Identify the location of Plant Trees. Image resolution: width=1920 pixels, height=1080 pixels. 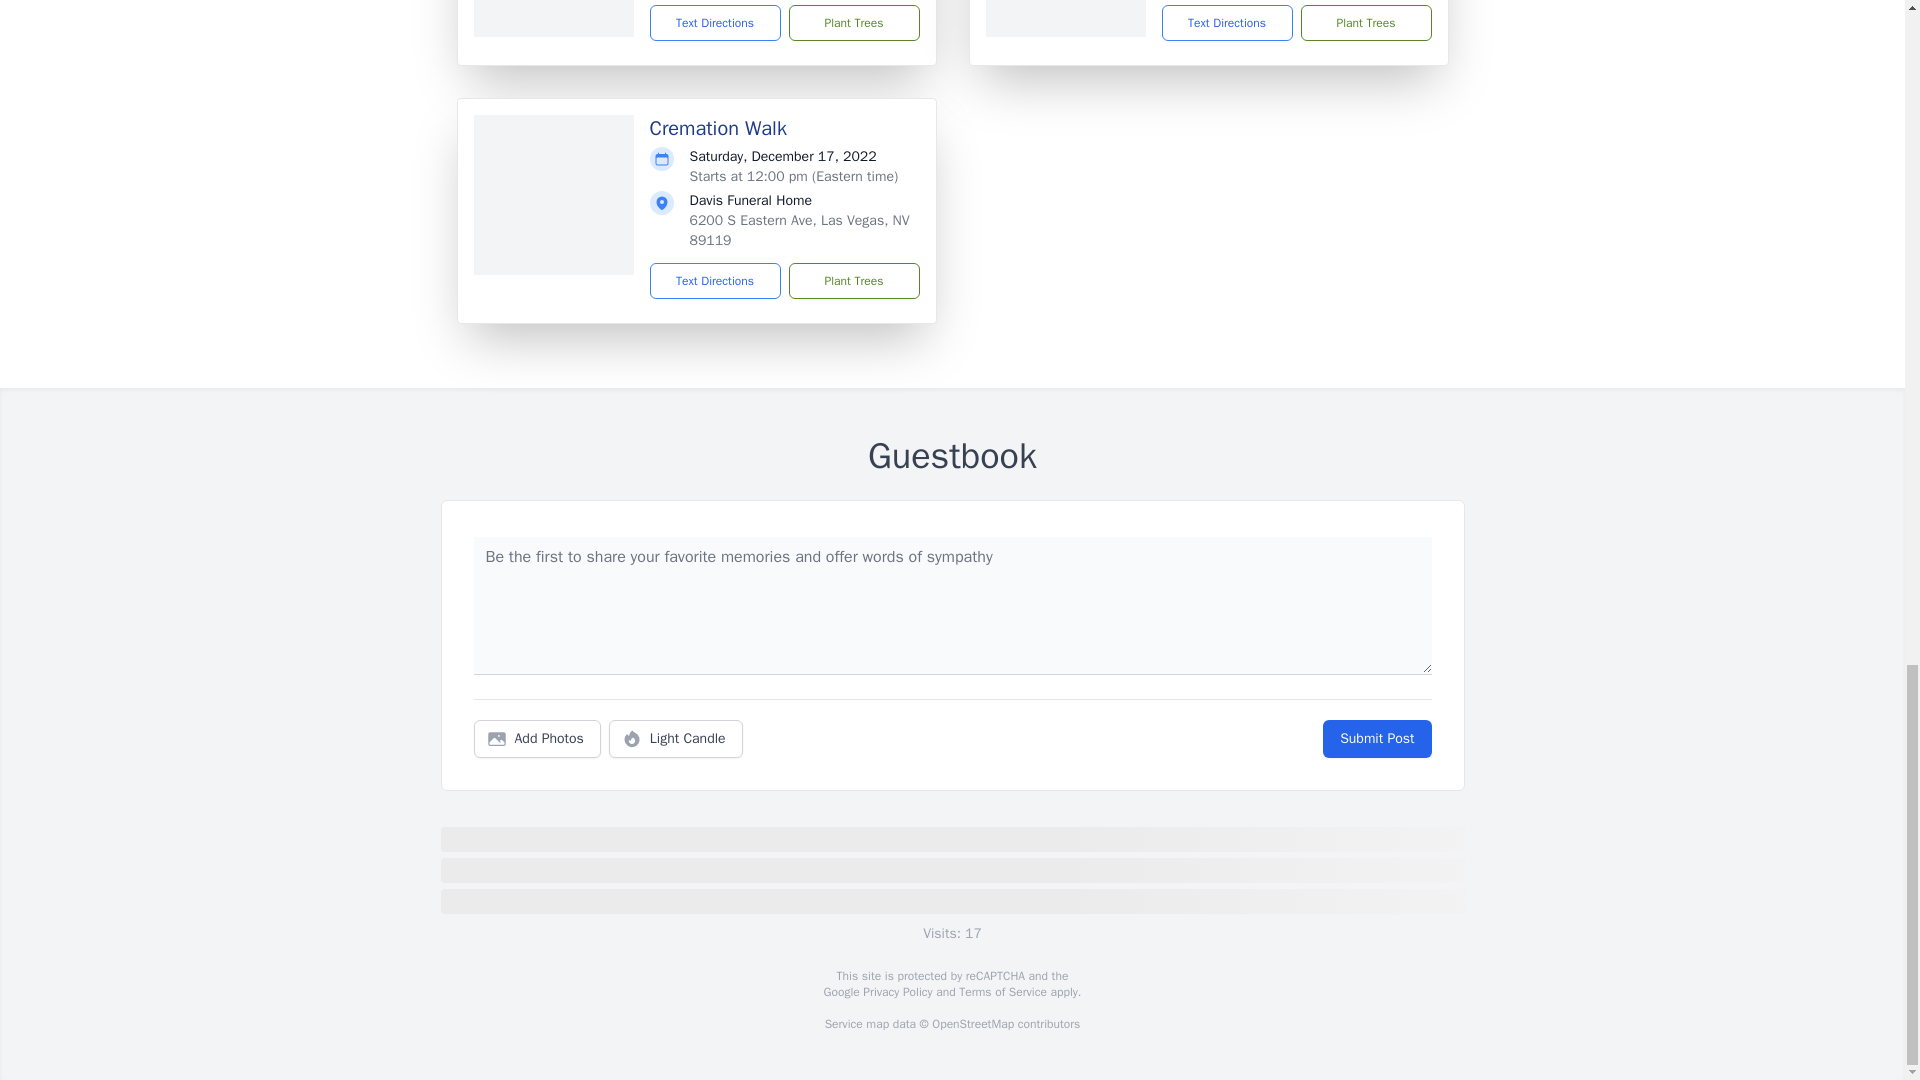
(853, 281).